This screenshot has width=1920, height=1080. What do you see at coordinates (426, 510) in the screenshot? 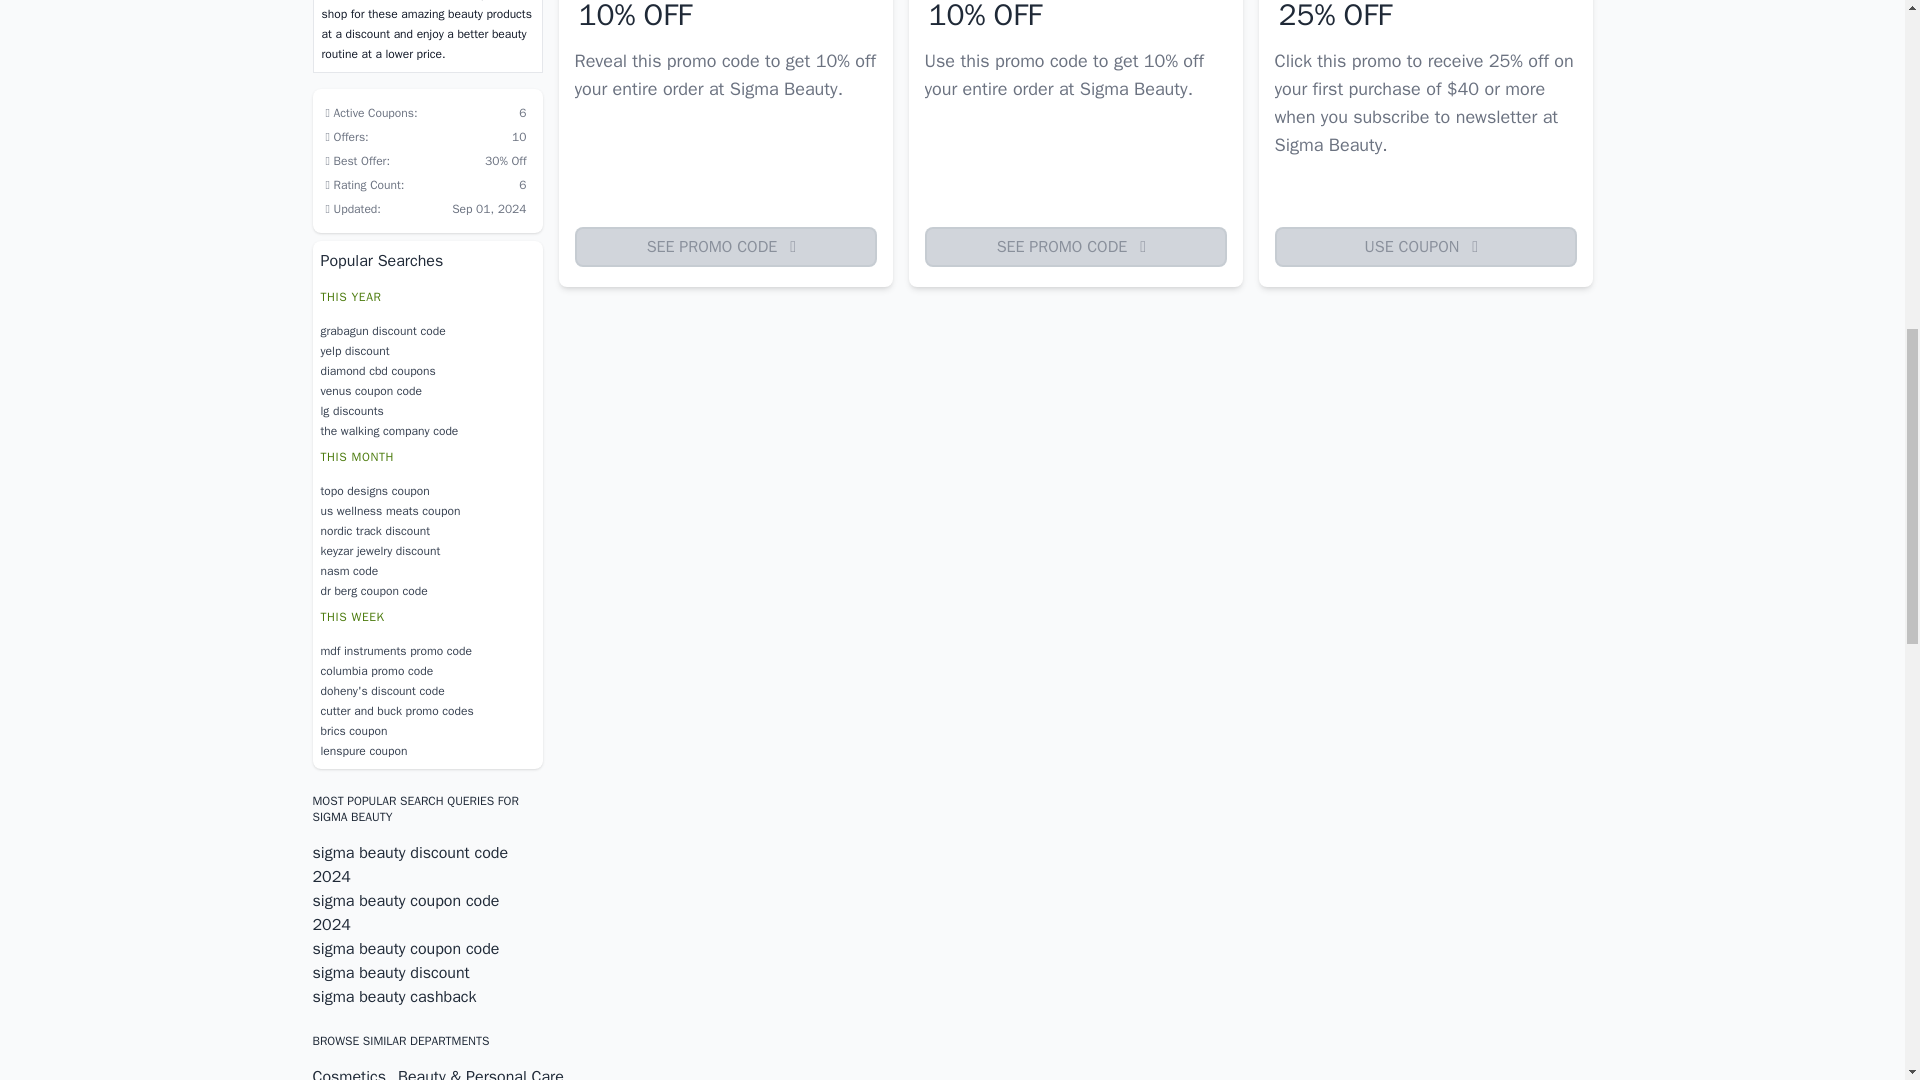
I see `us wellness meats coupon` at bounding box center [426, 510].